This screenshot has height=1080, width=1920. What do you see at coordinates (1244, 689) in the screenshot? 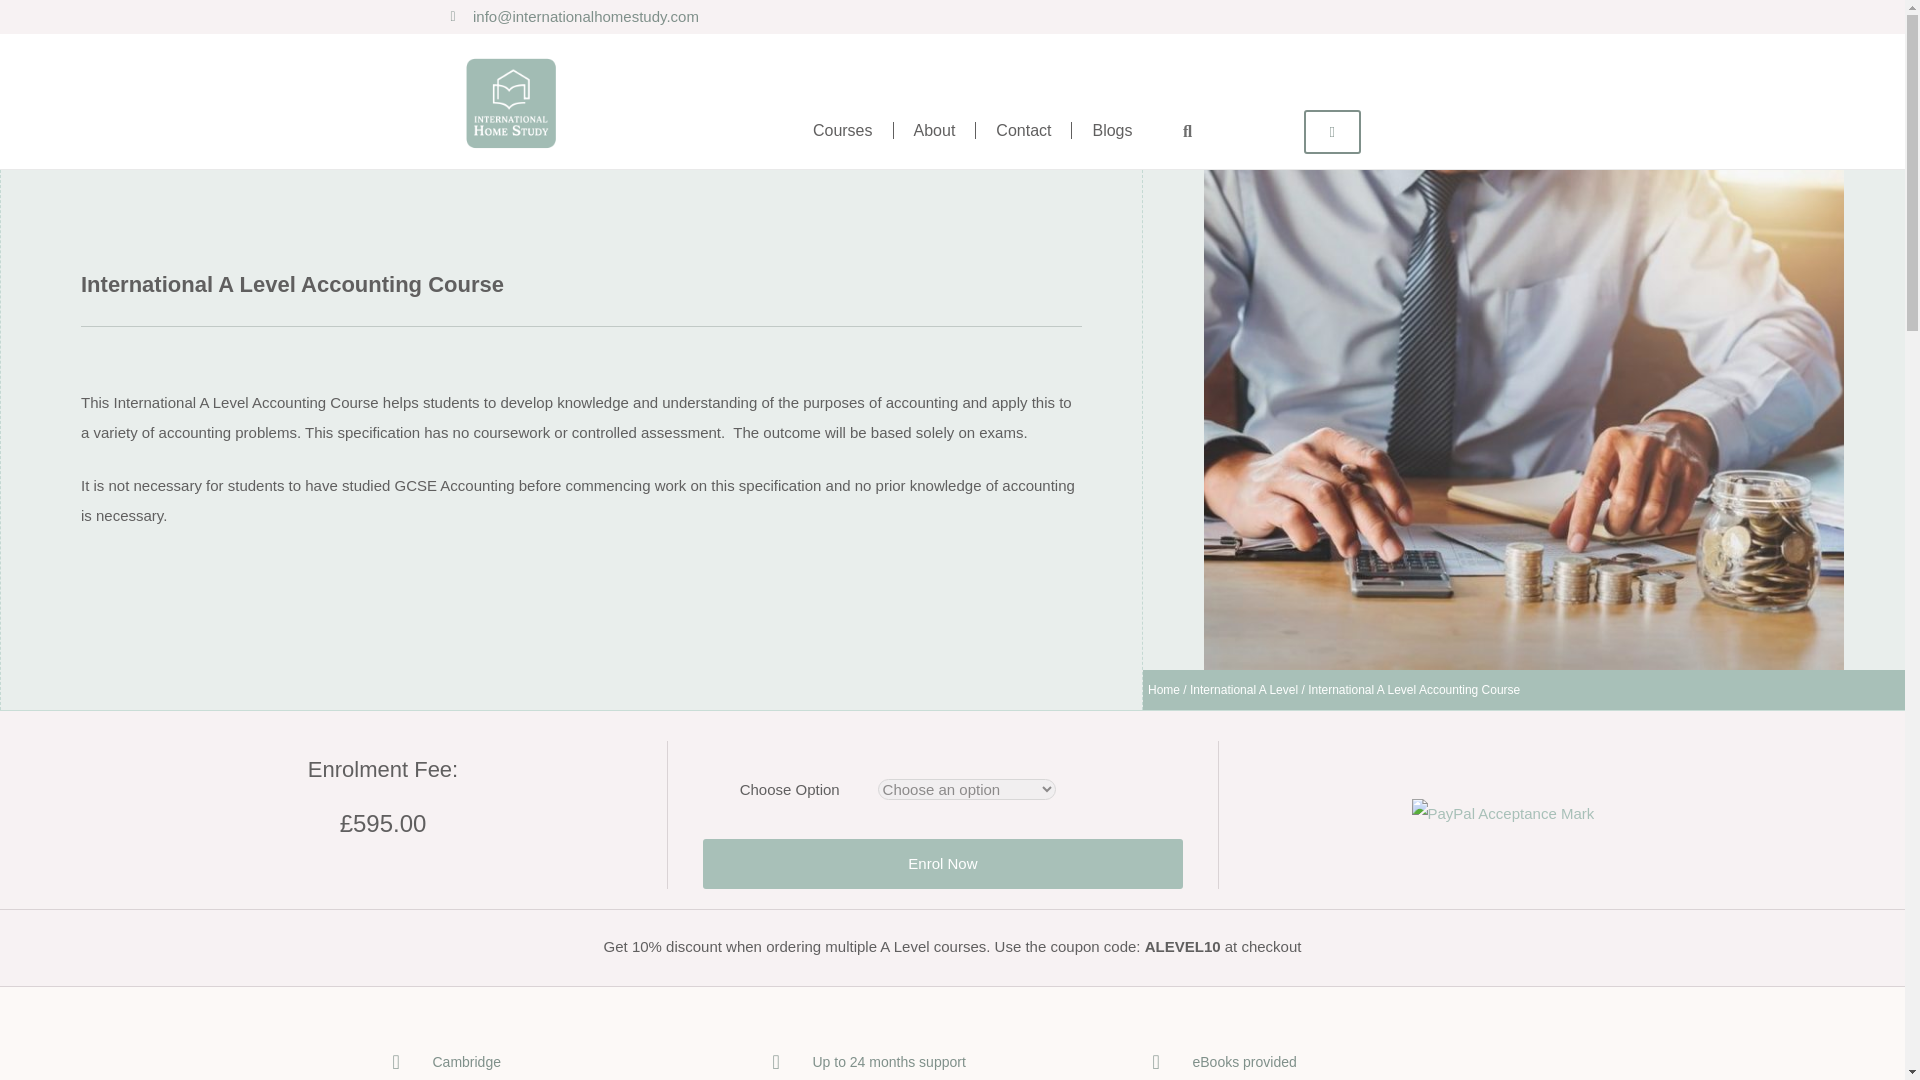
I see `International A Level` at bounding box center [1244, 689].